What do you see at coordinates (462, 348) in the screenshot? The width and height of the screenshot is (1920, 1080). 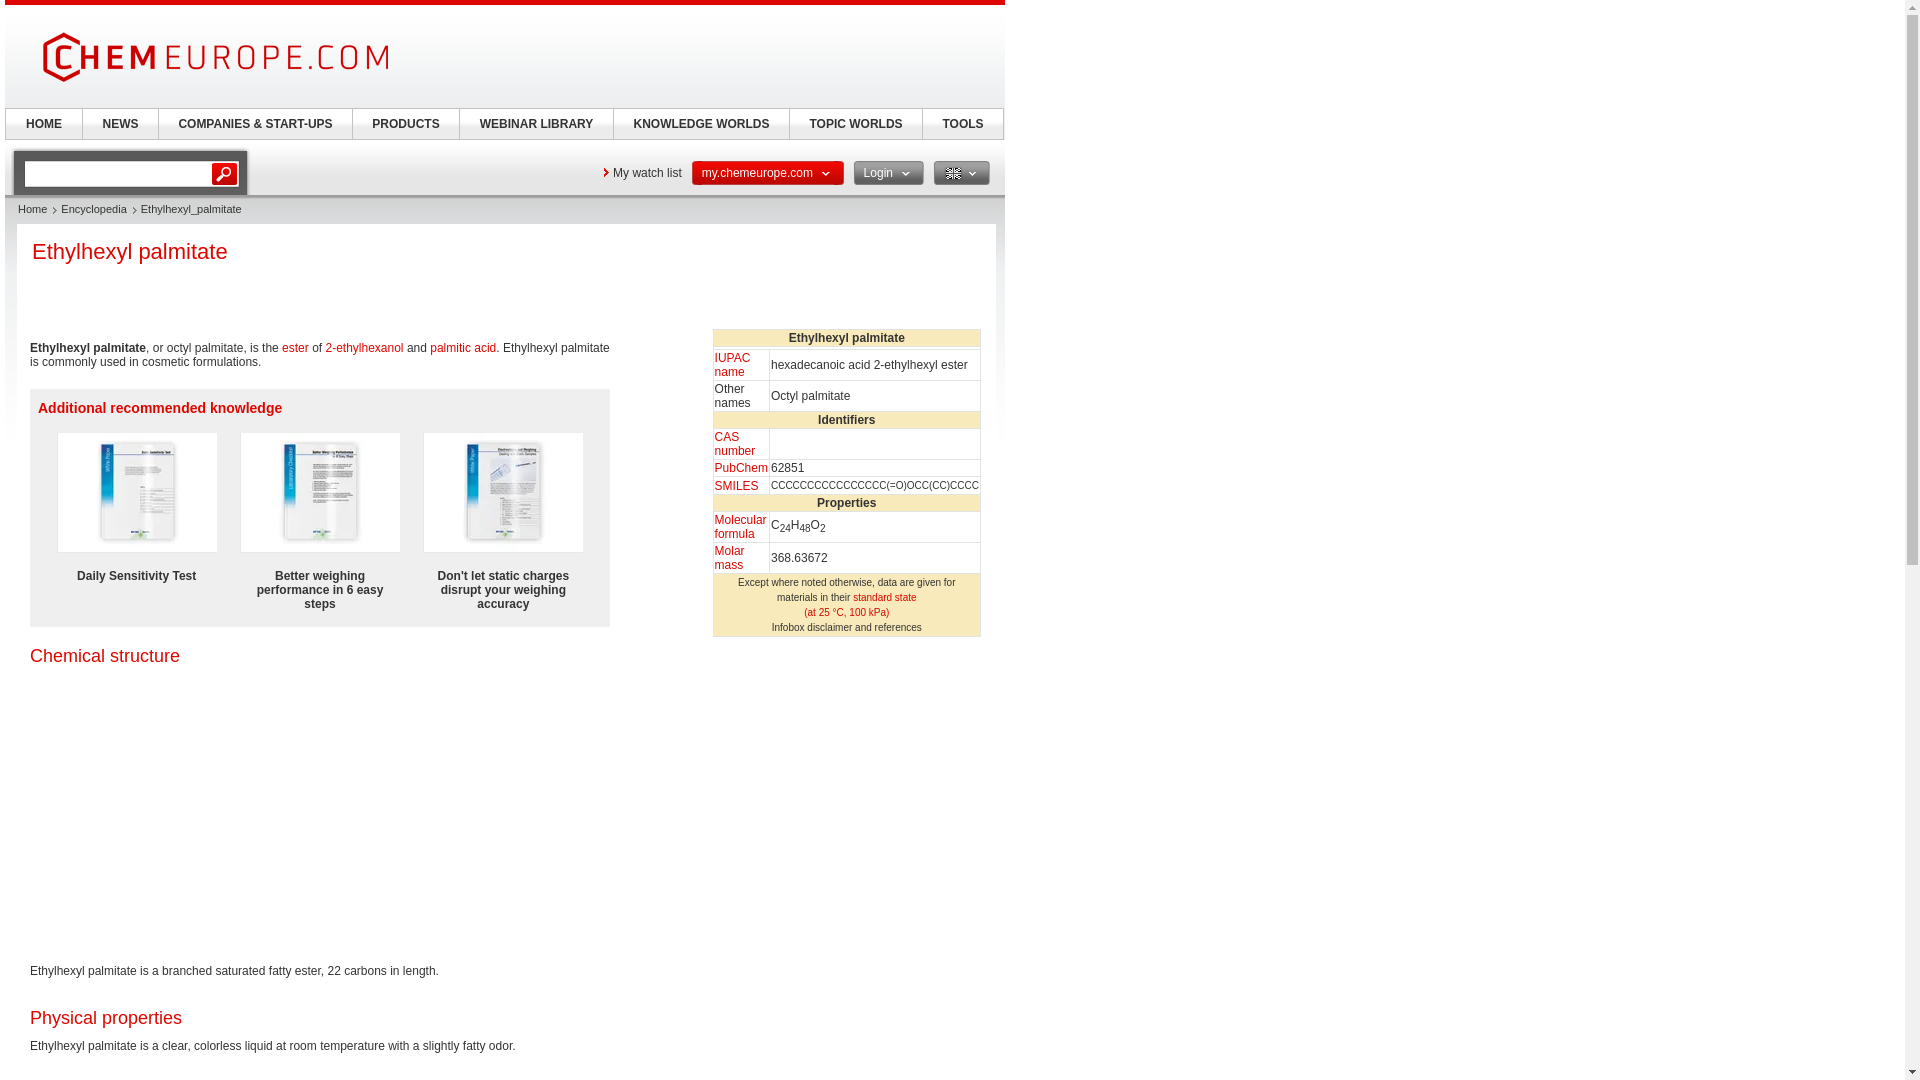 I see `Palmitic acid` at bounding box center [462, 348].